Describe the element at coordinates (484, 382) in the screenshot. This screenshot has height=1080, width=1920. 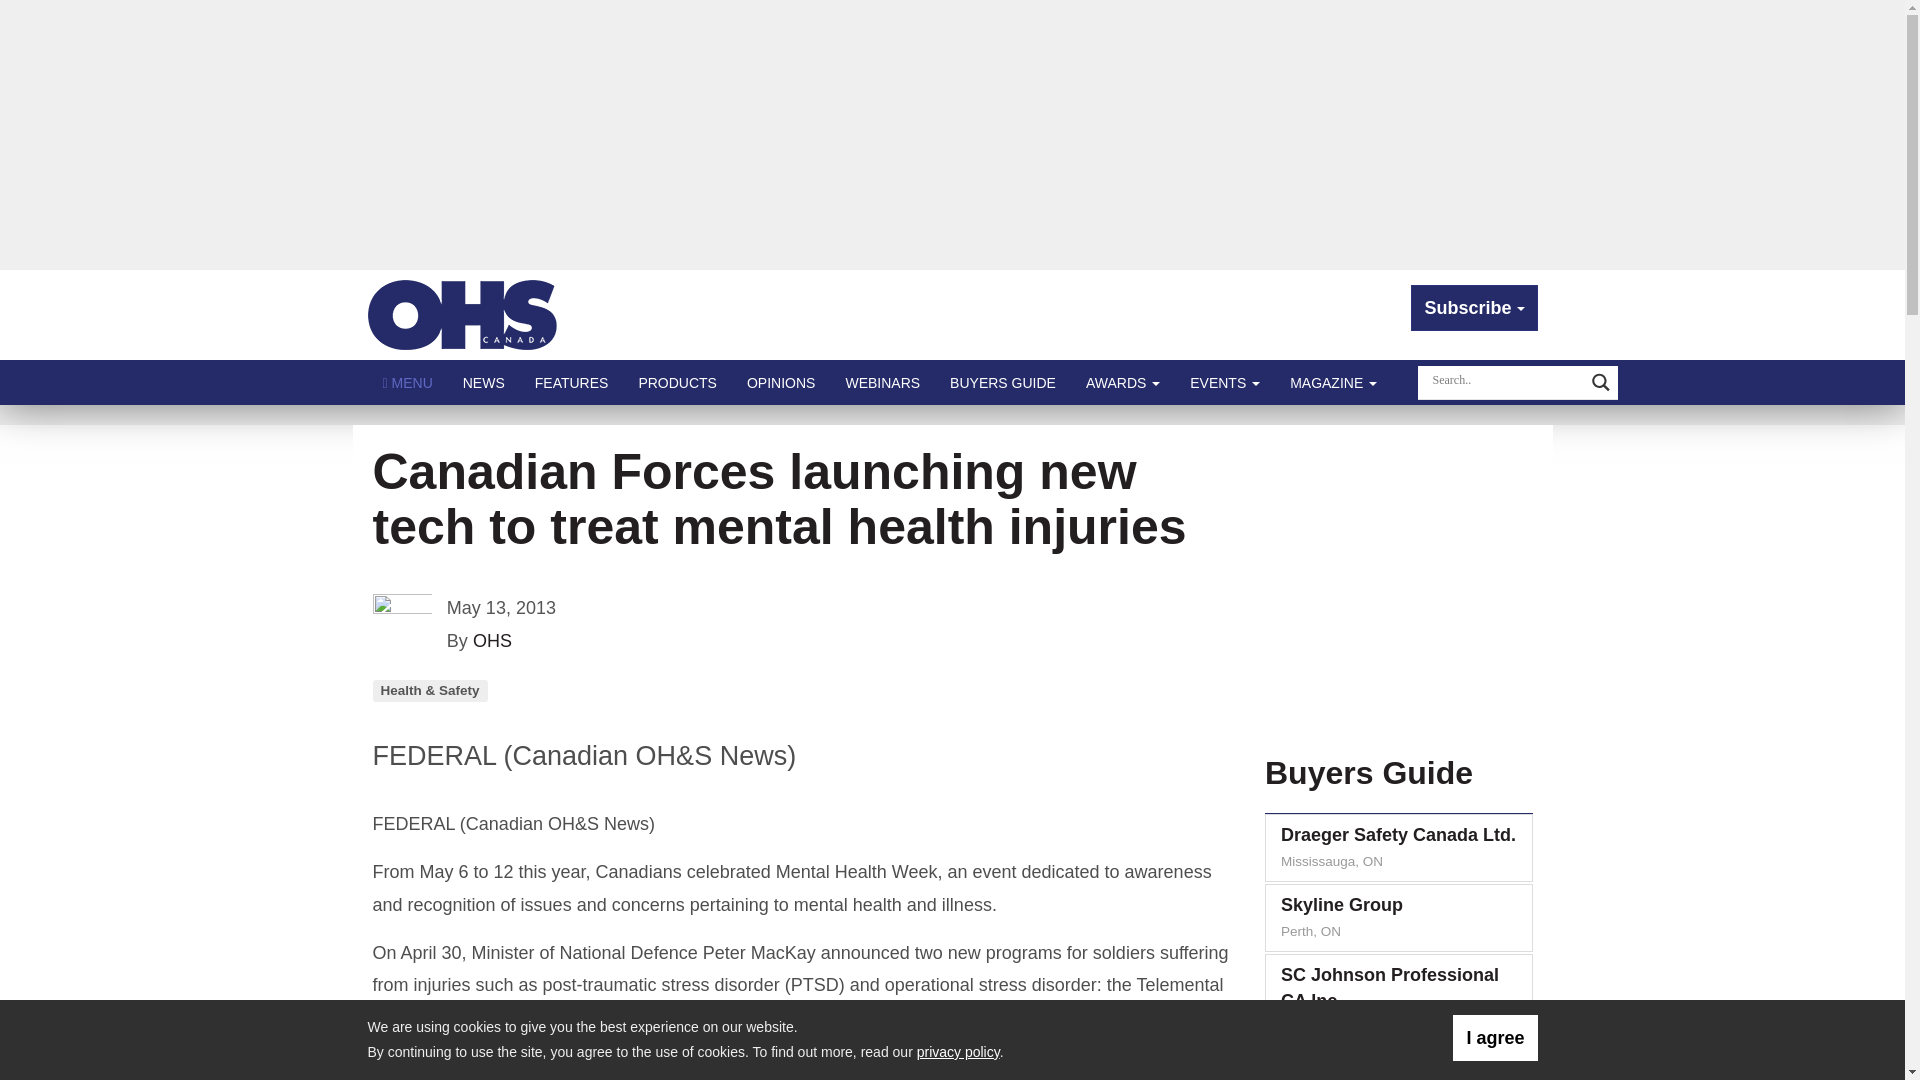
I see `NEWS` at that location.